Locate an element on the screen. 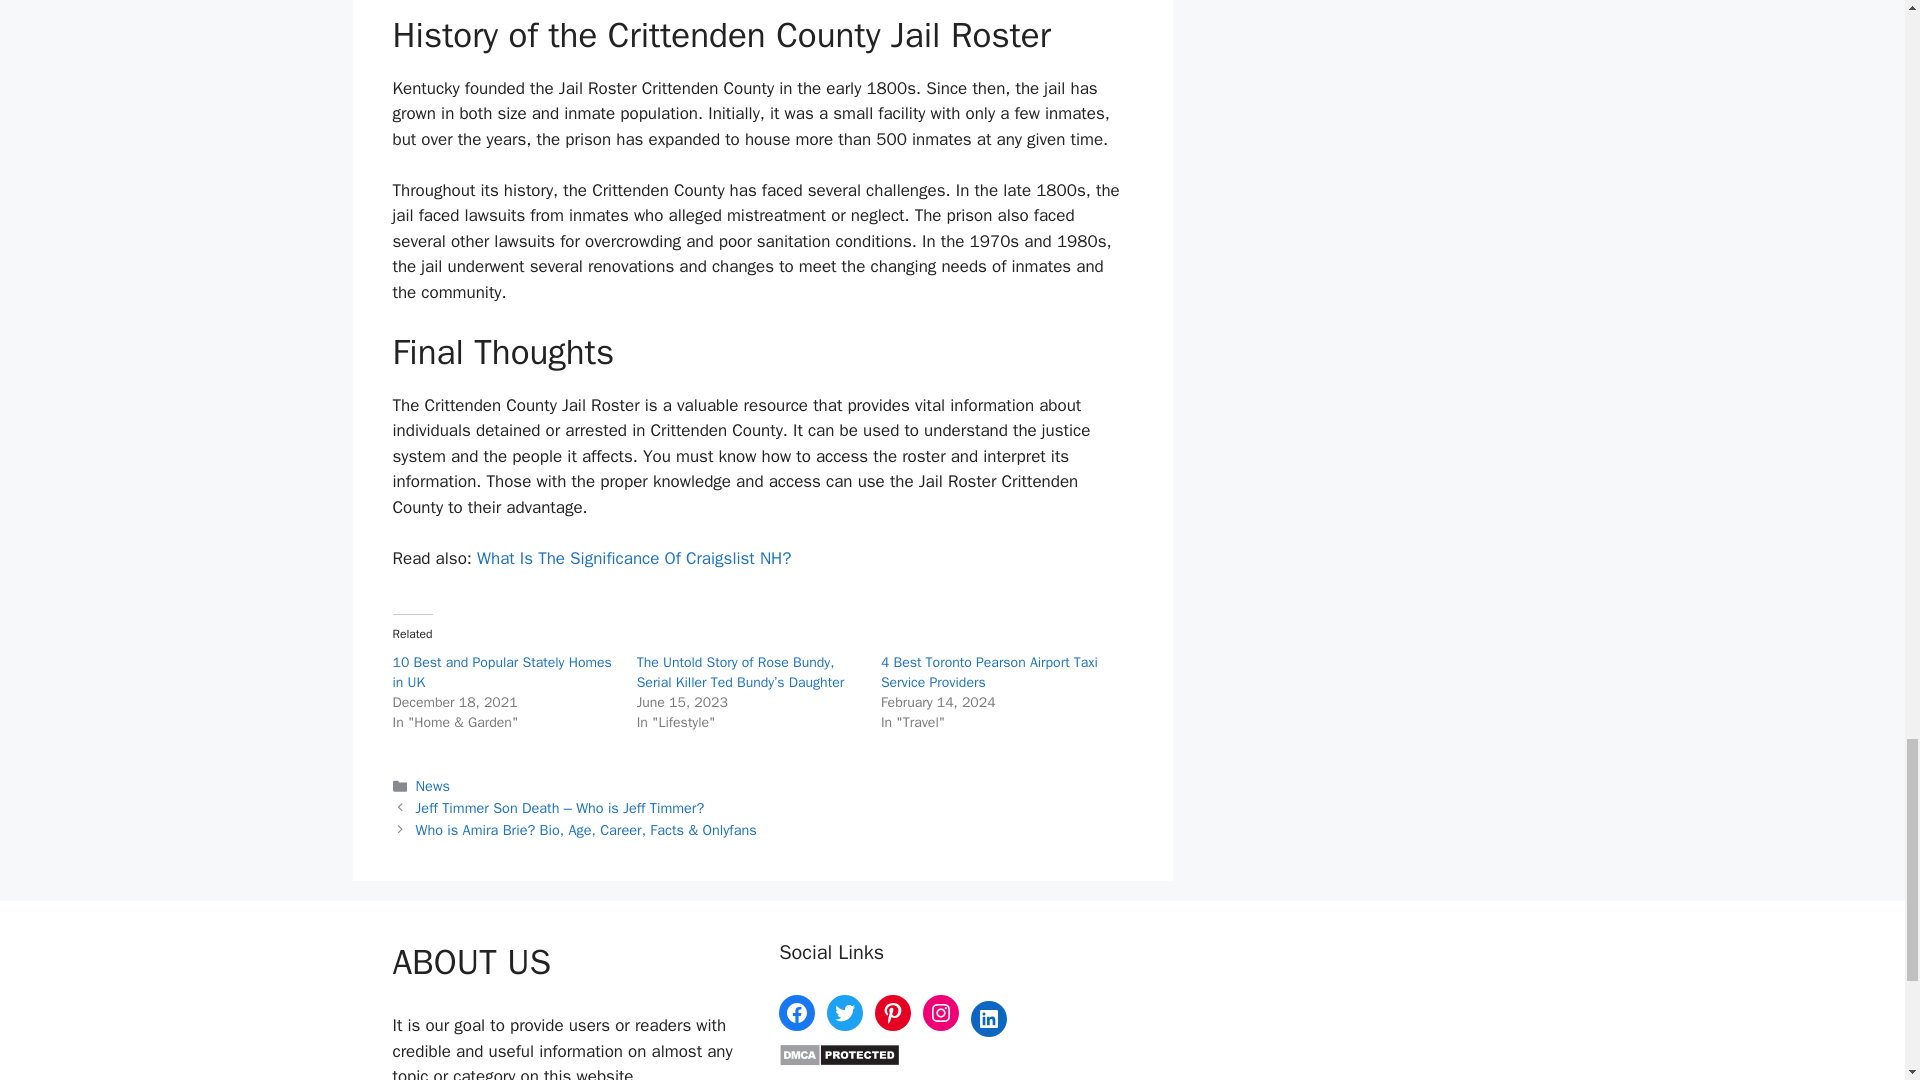  4 Best Toronto Pearson Airport Taxi Service Providers is located at coordinates (990, 672).